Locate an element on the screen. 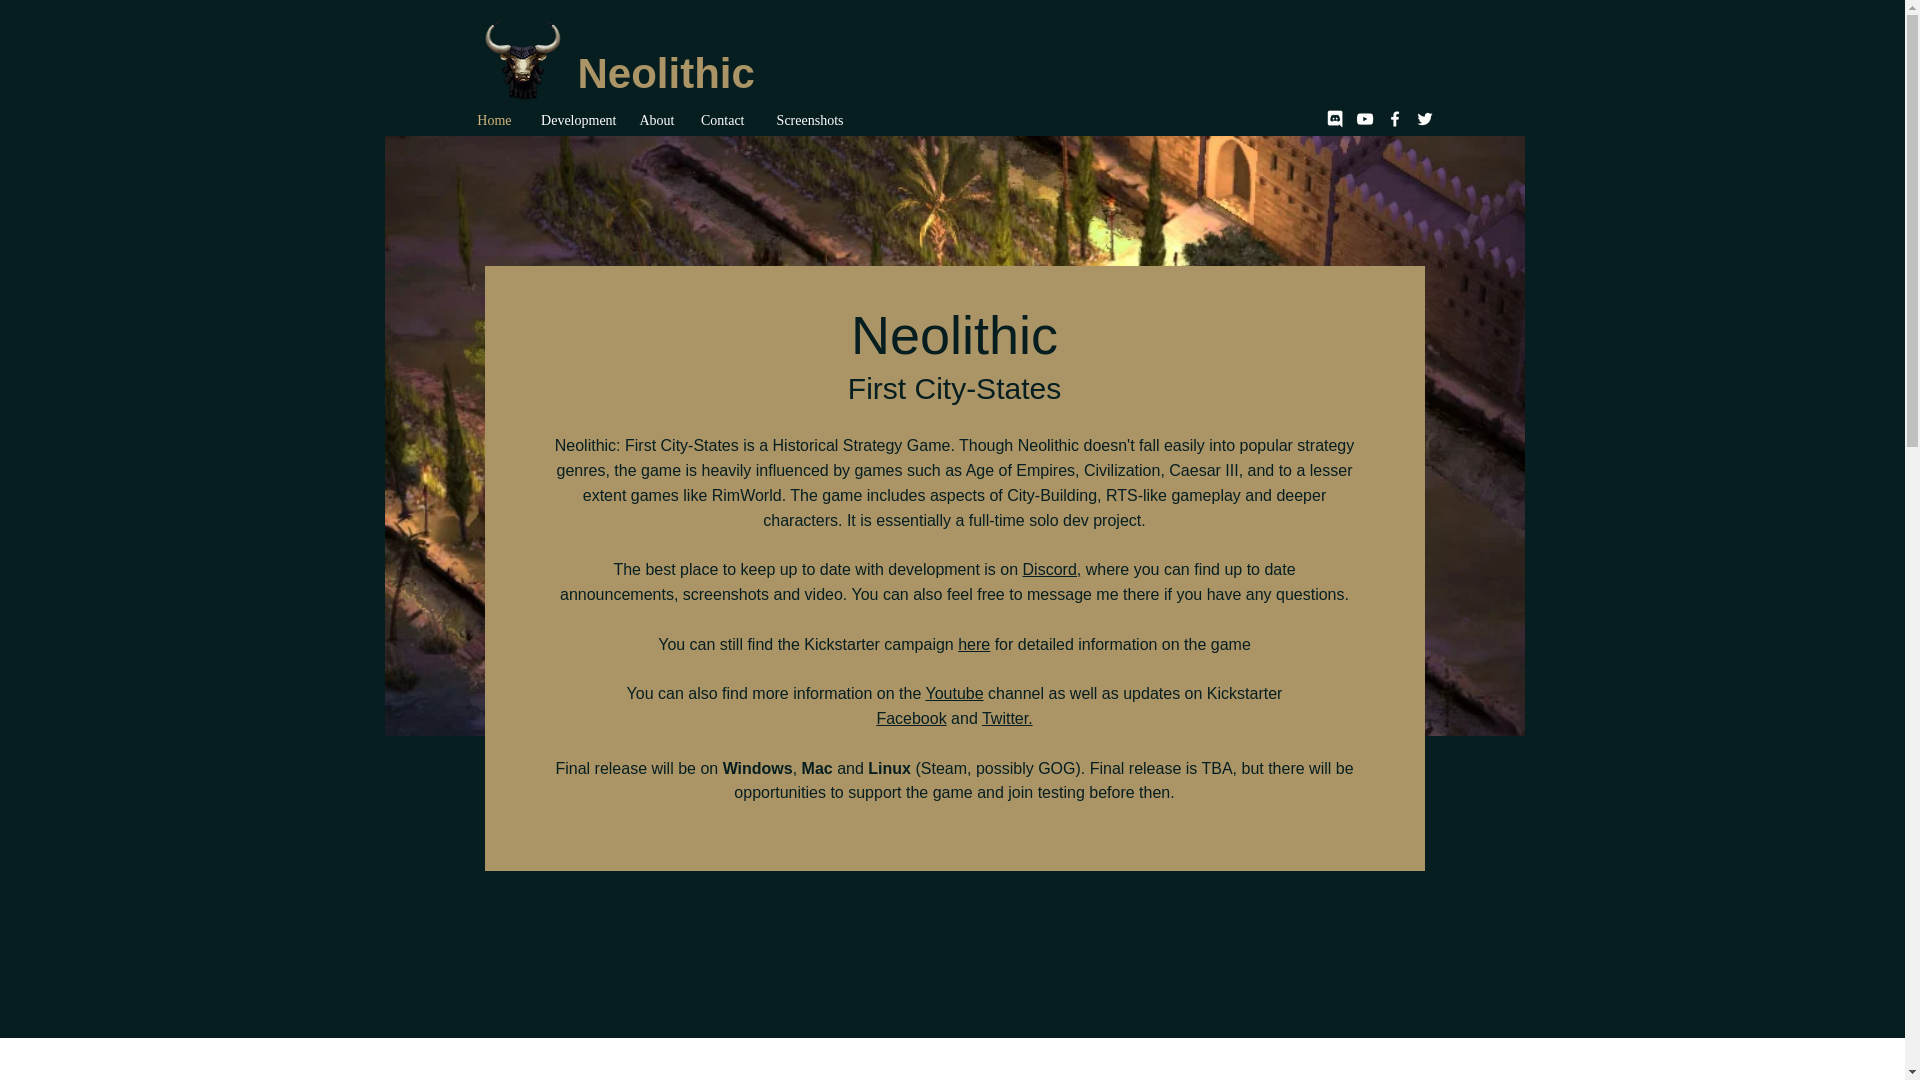 This screenshot has width=1920, height=1080. Contact is located at coordinates (718, 120).